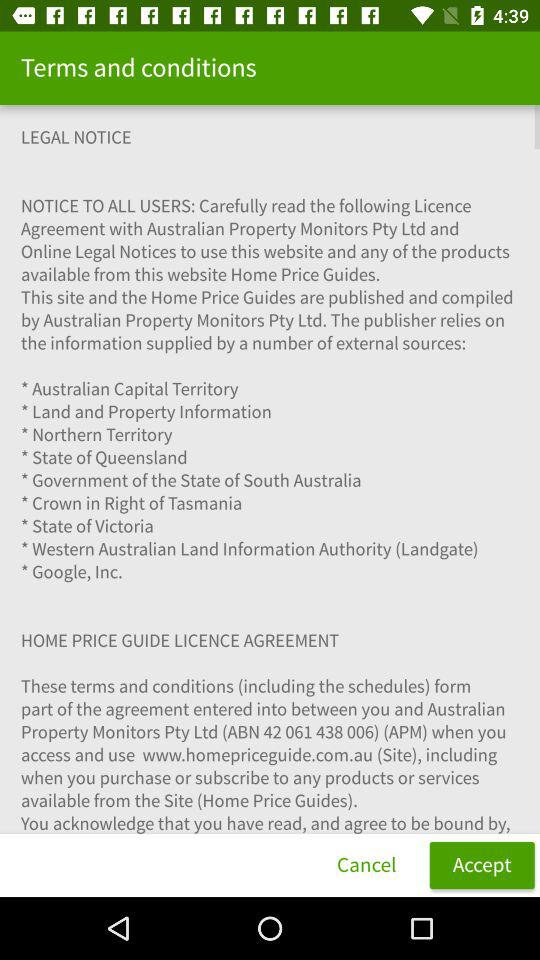  I want to click on turn on item to the left of the accept item, so click(366, 864).